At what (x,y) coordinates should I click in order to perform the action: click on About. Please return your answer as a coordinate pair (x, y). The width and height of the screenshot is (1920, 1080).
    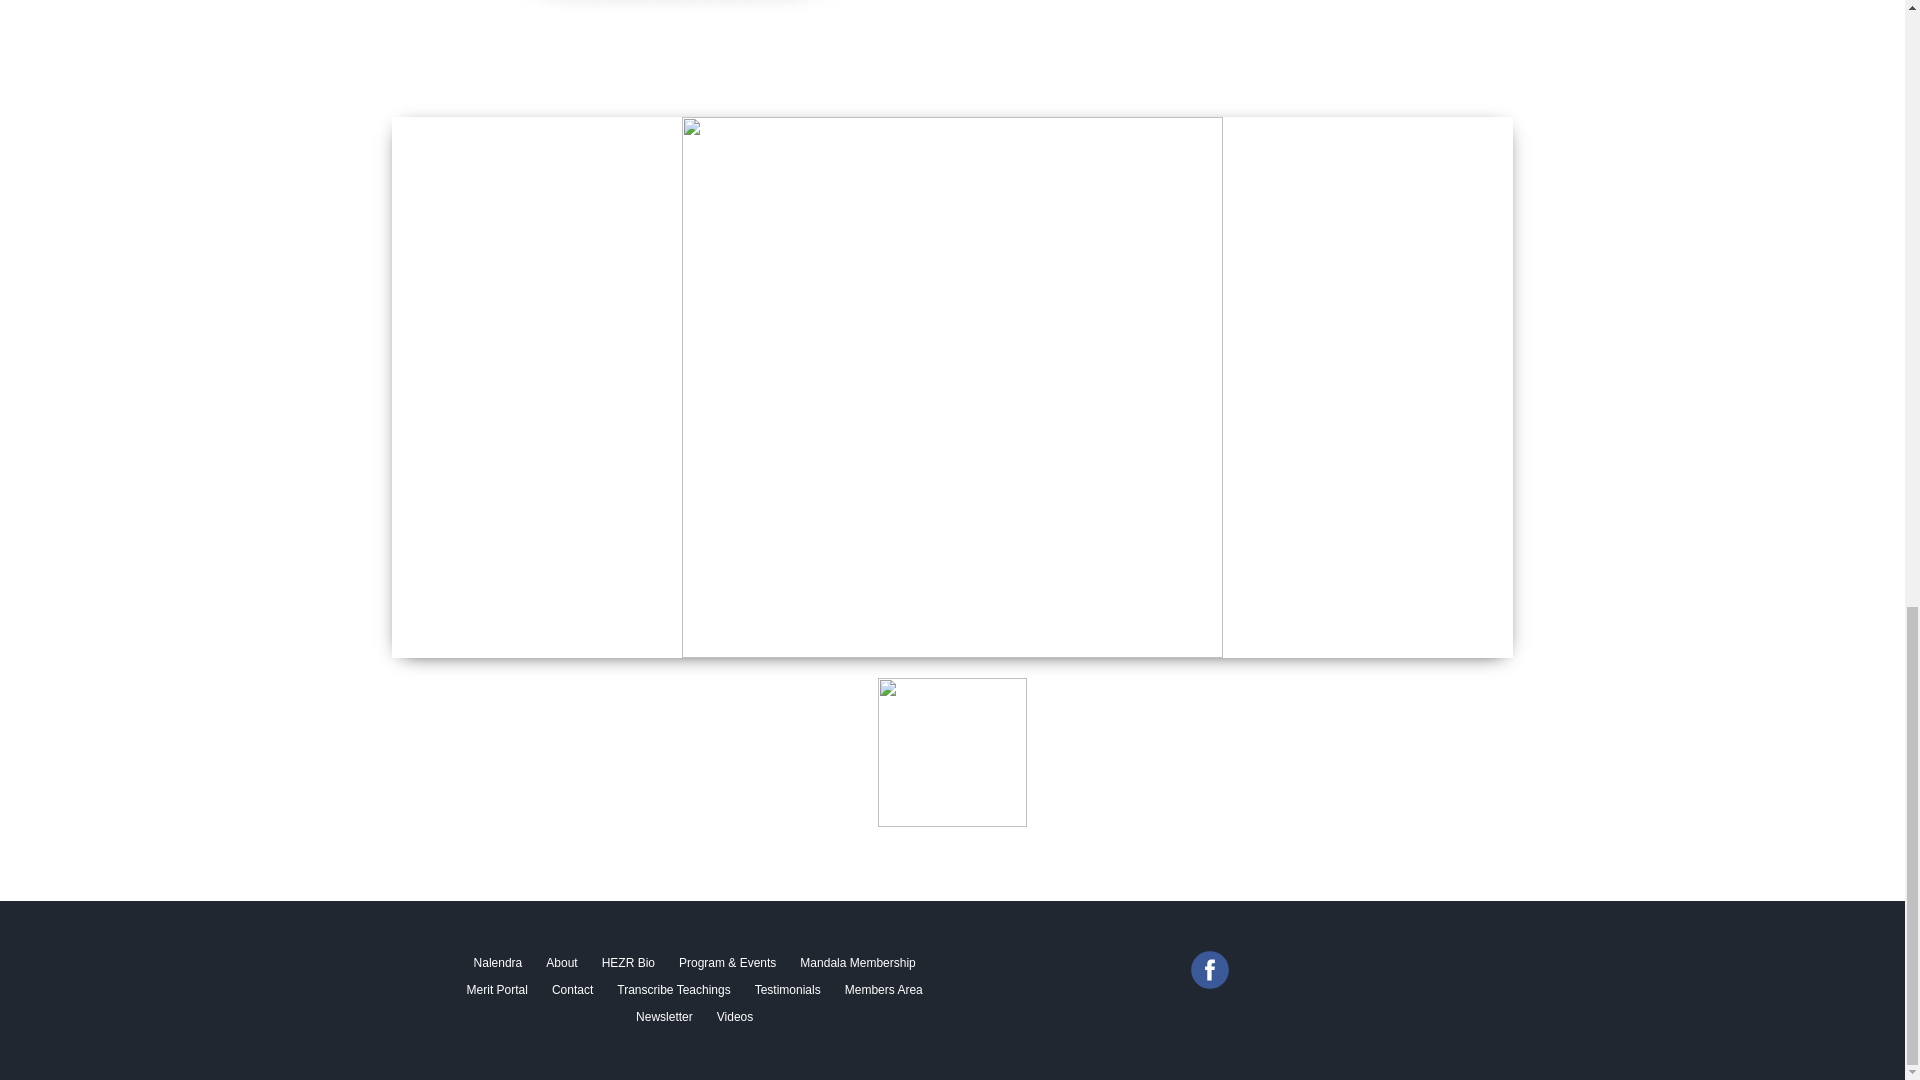
    Looking at the image, I should click on (561, 964).